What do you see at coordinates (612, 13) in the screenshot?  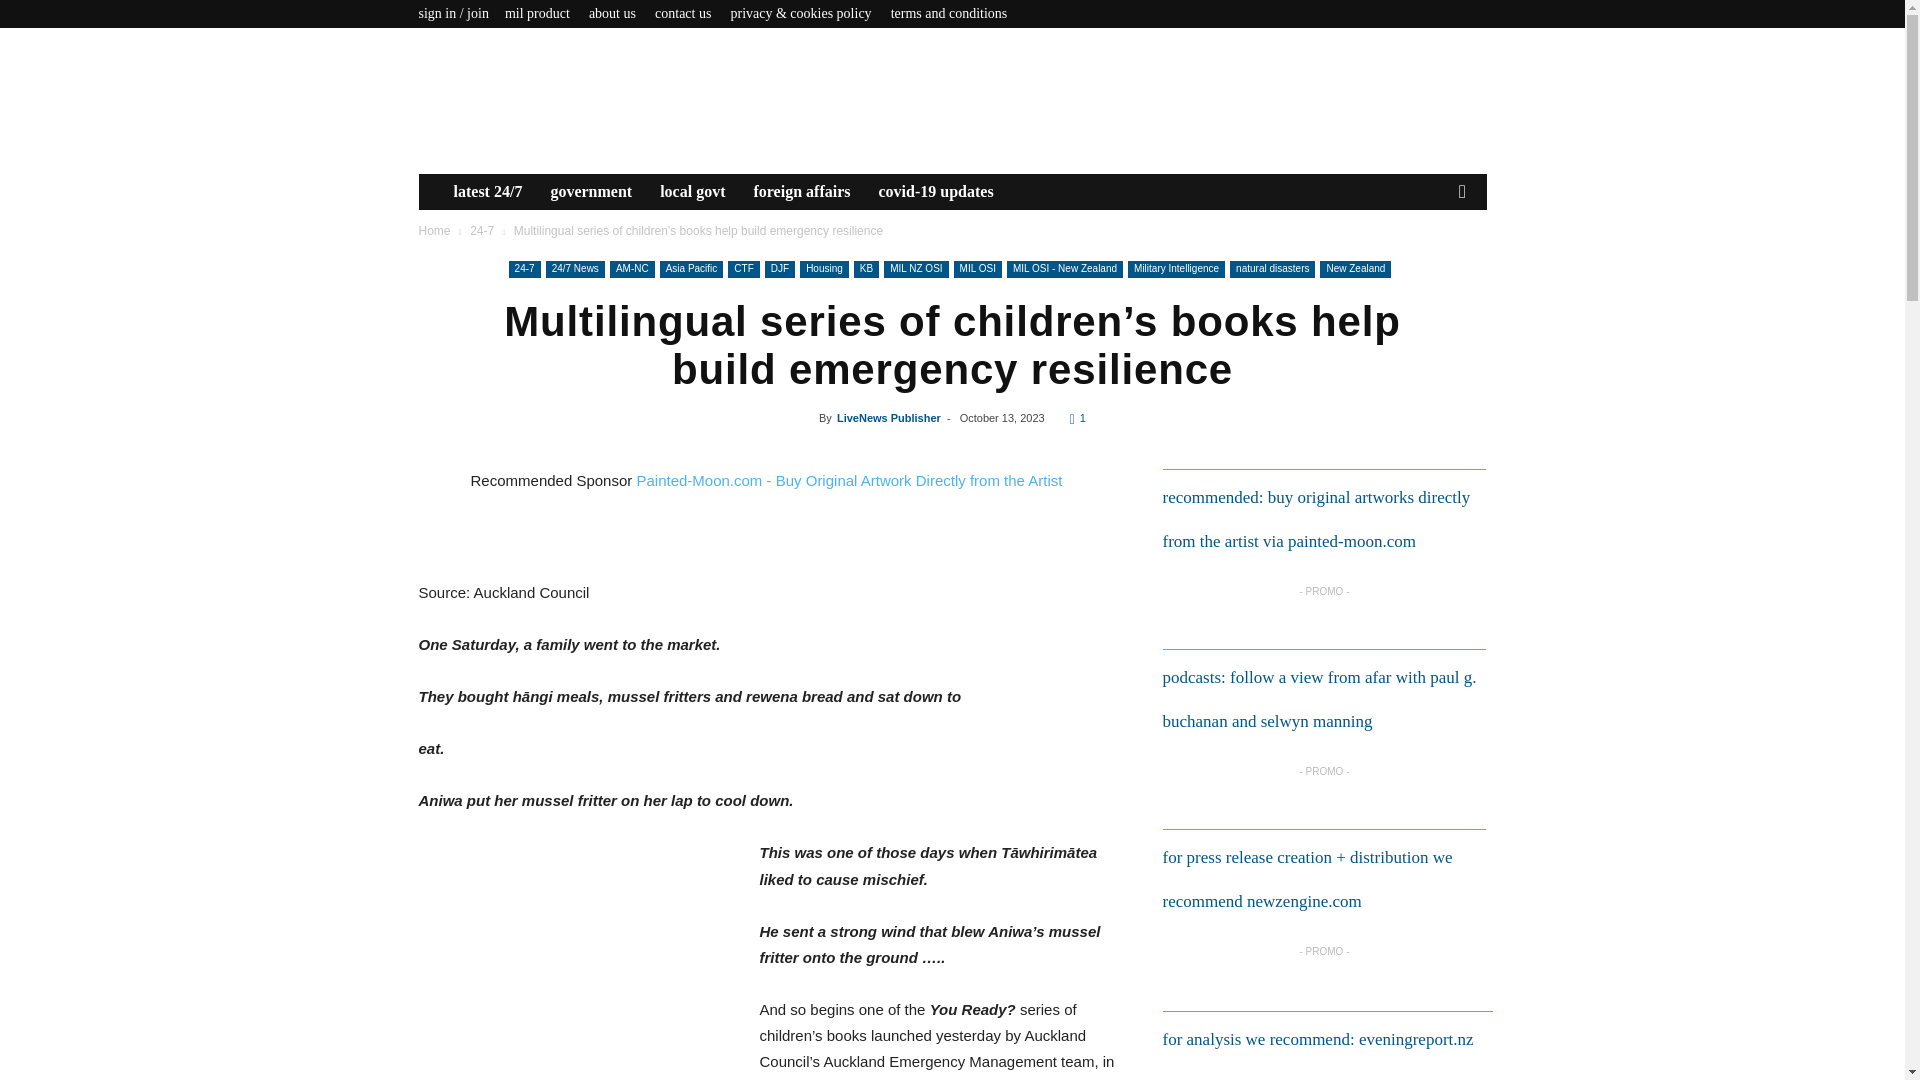 I see `about us` at bounding box center [612, 13].